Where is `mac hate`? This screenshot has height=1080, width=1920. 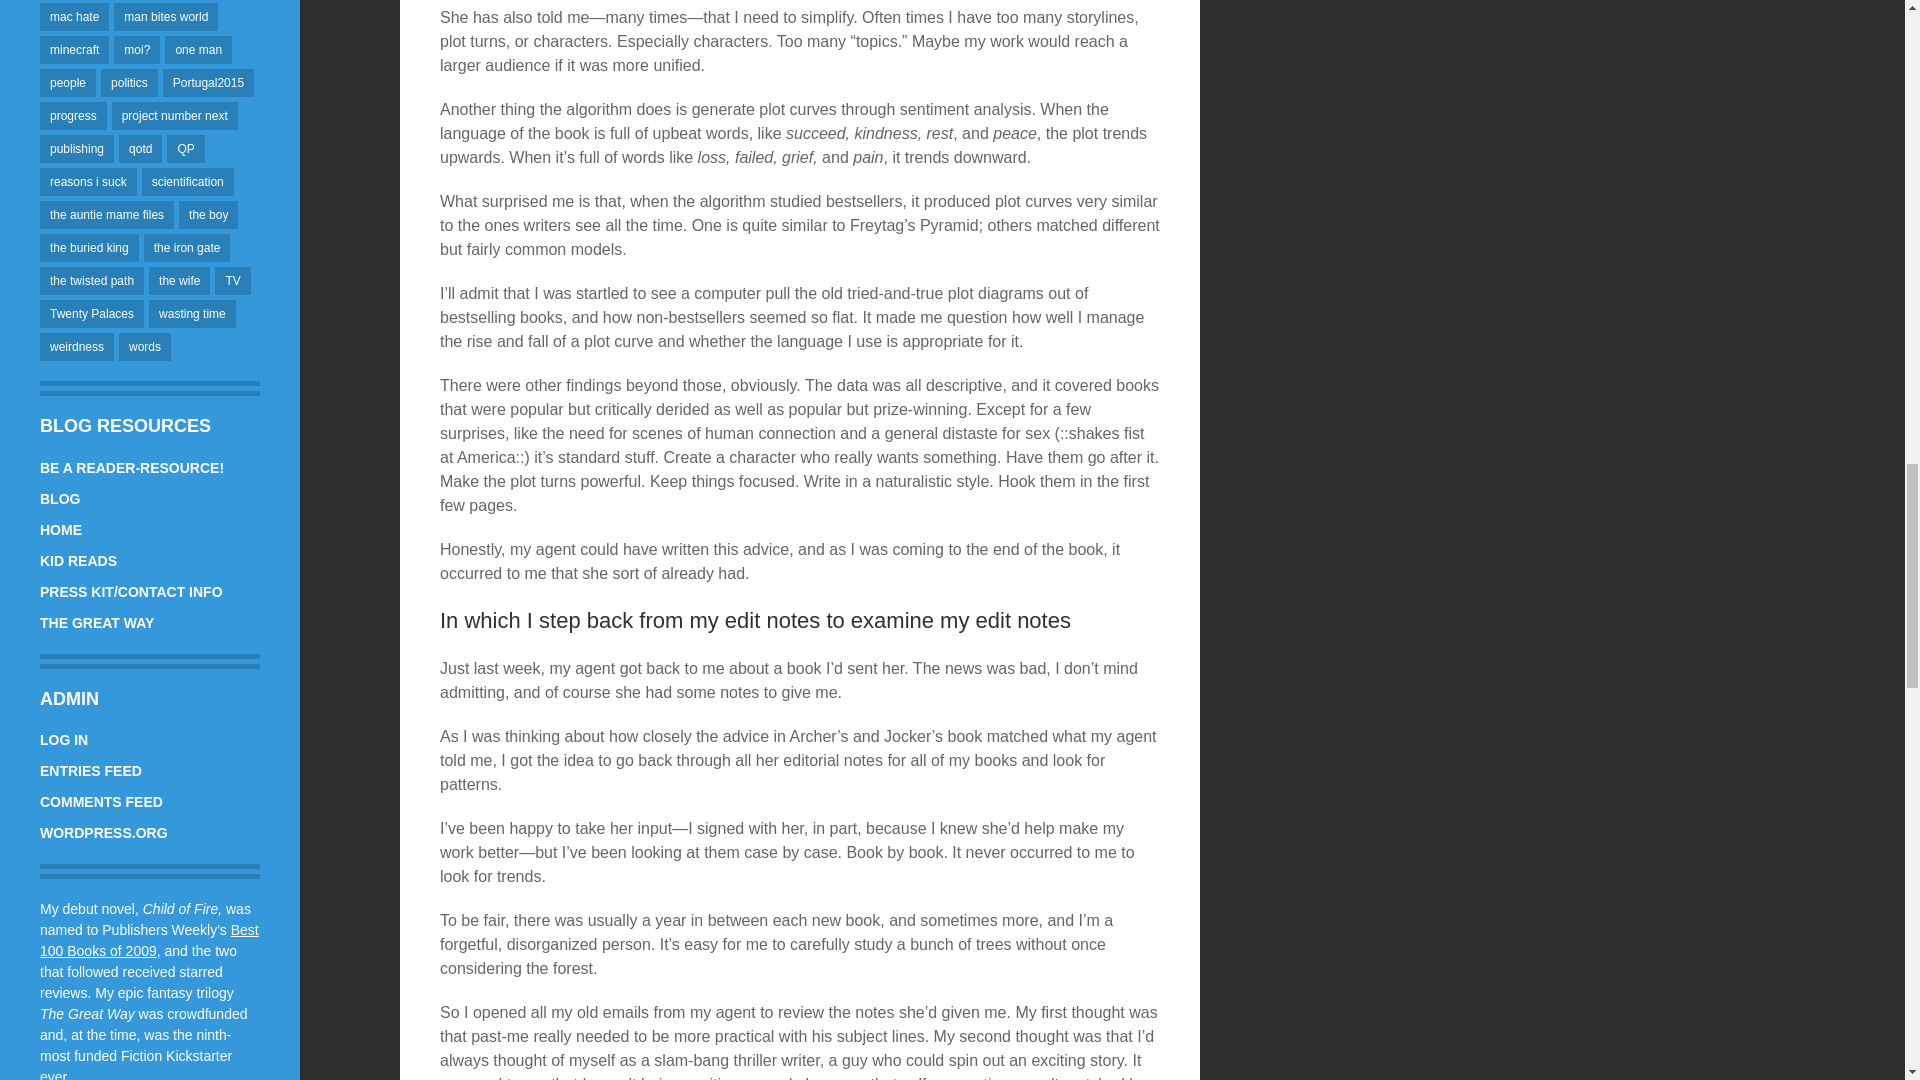 mac hate is located at coordinates (74, 17).